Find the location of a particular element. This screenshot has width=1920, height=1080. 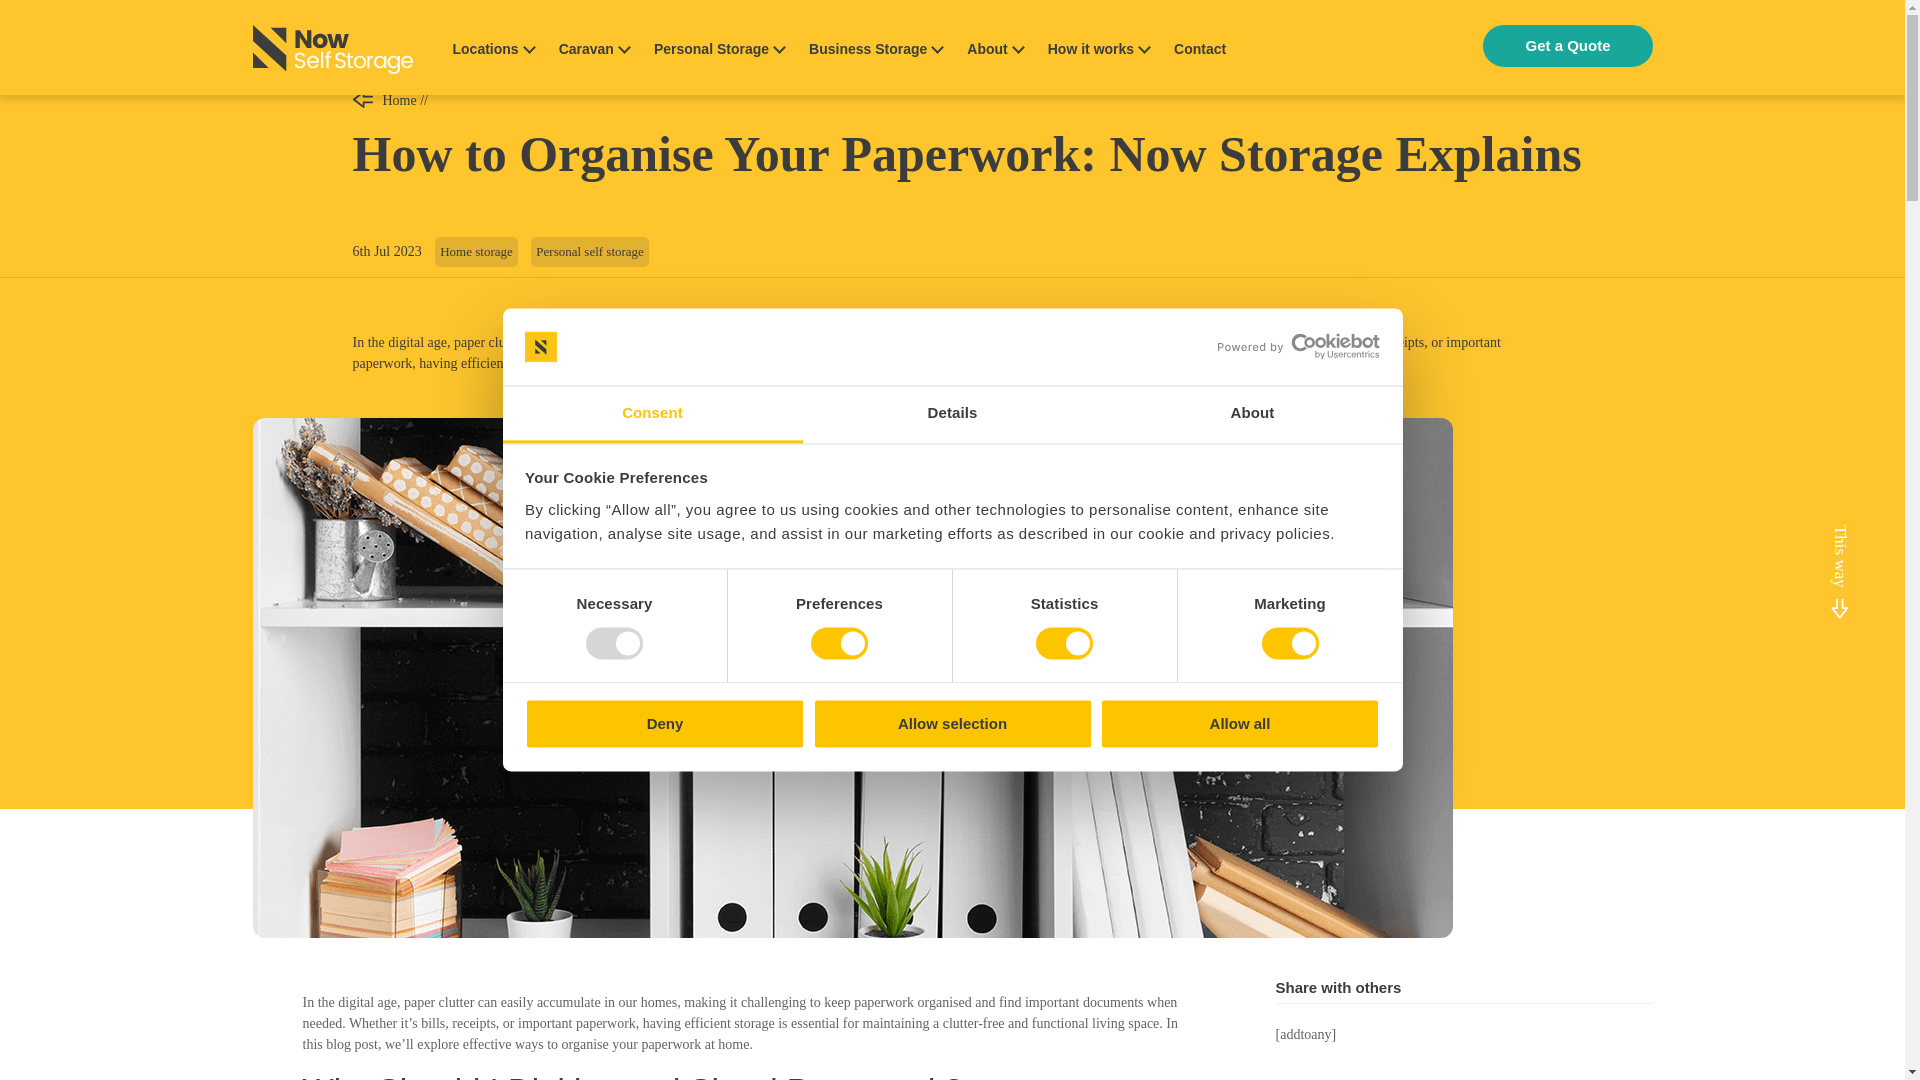

Consent is located at coordinates (652, 414).